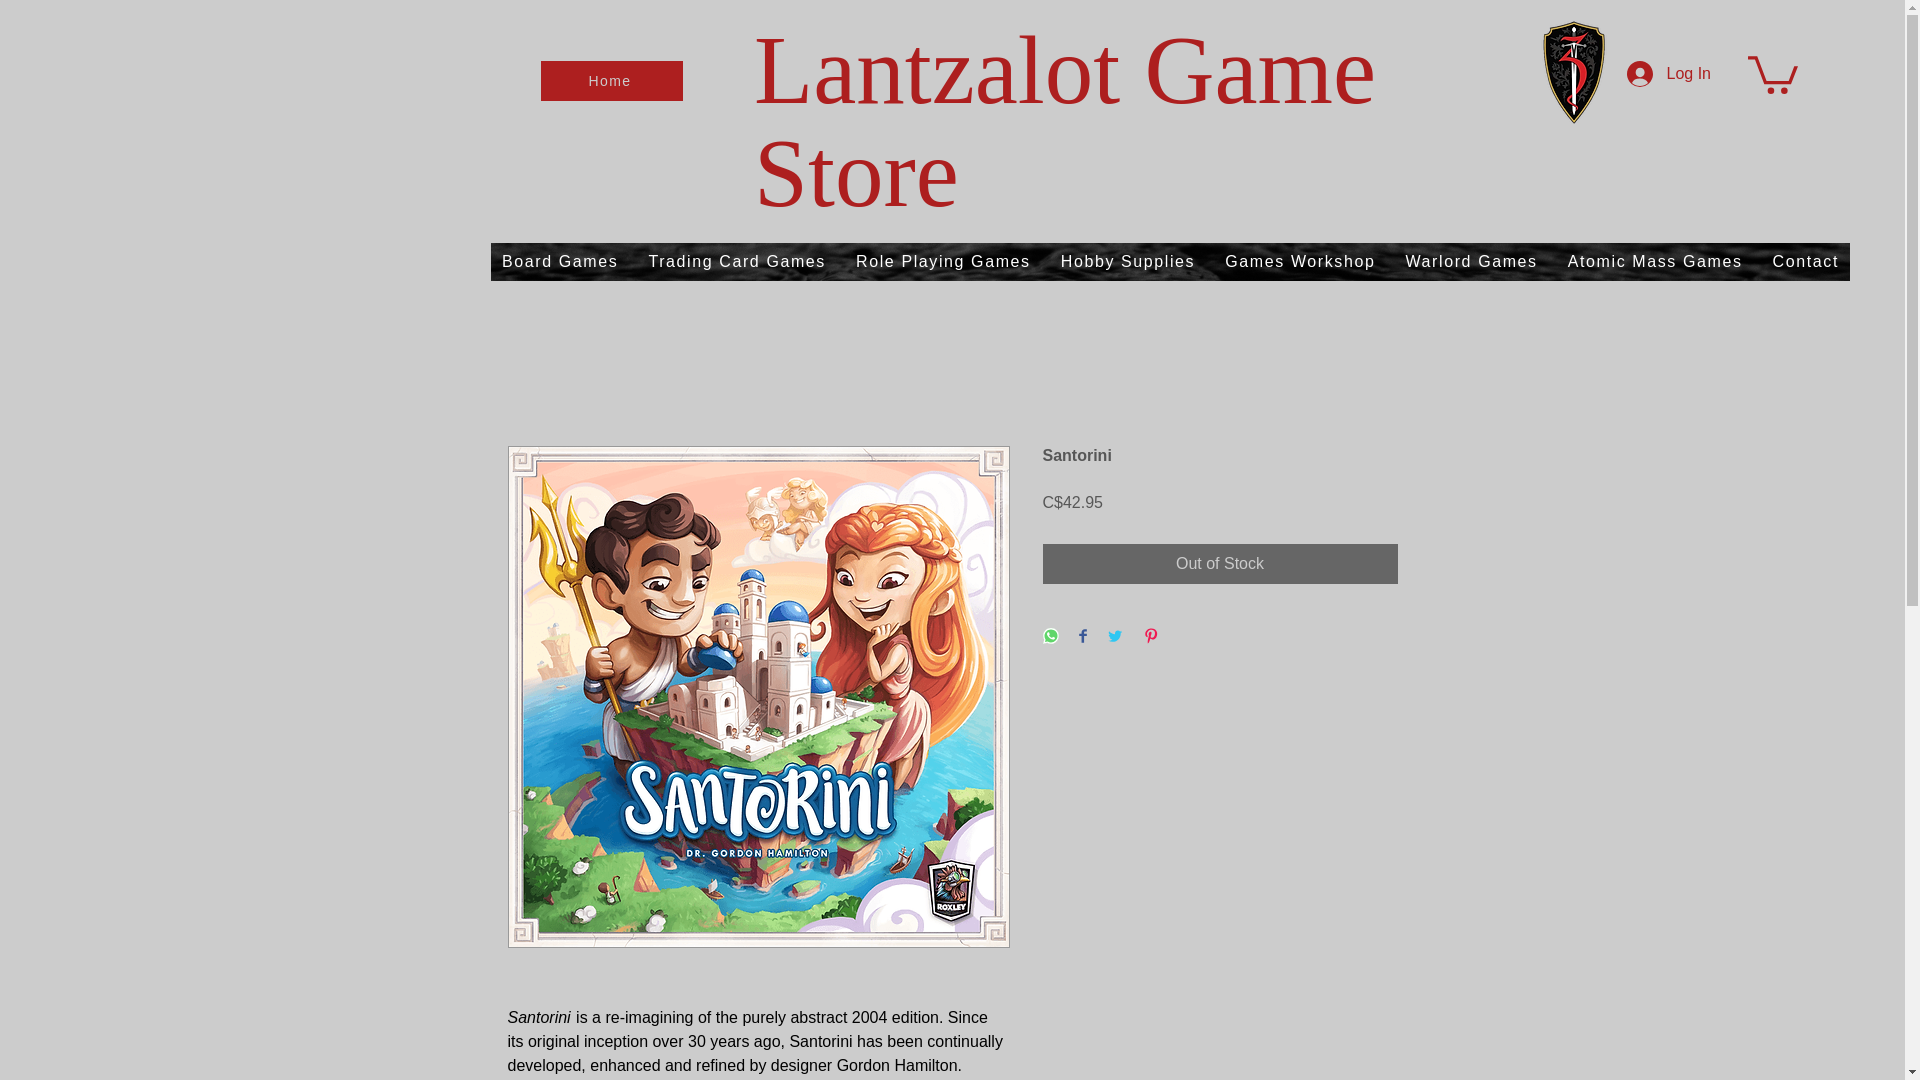 This screenshot has height=1080, width=1920. What do you see at coordinates (943, 262) in the screenshot?
I see `Role Playing Games` at bounding box center [943, 262].